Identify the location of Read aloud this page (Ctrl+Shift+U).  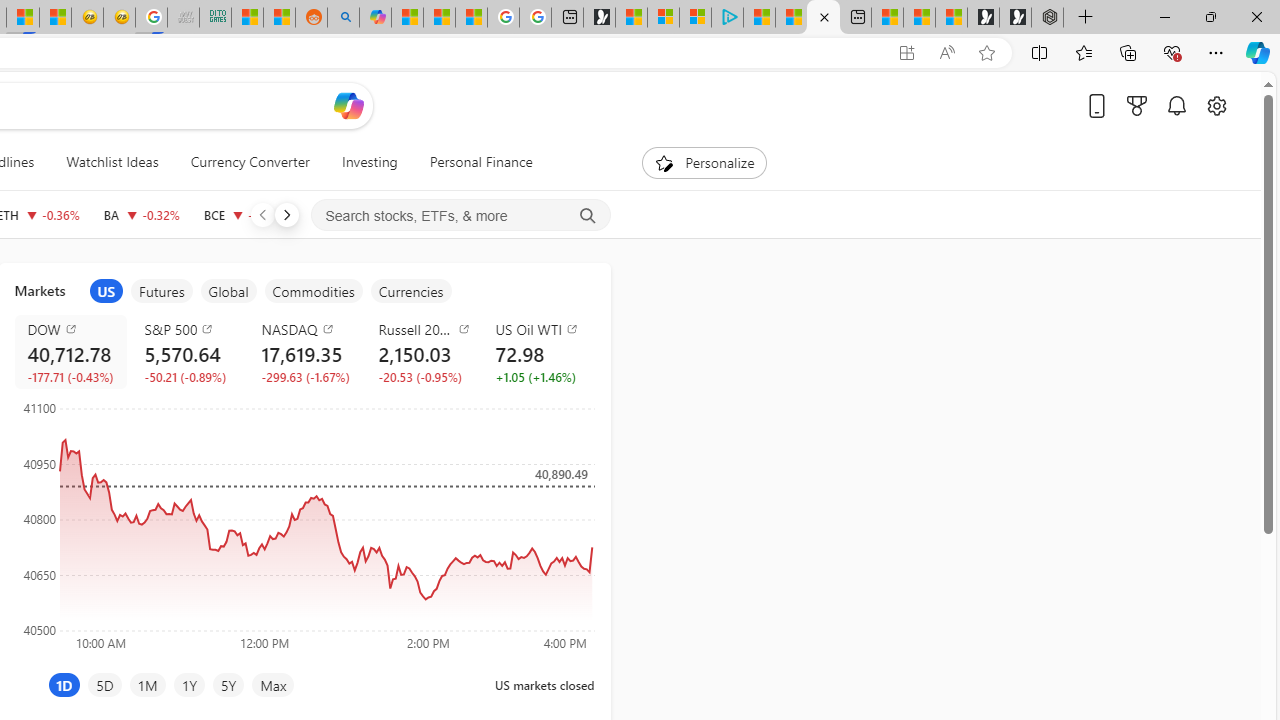
(946, 53).